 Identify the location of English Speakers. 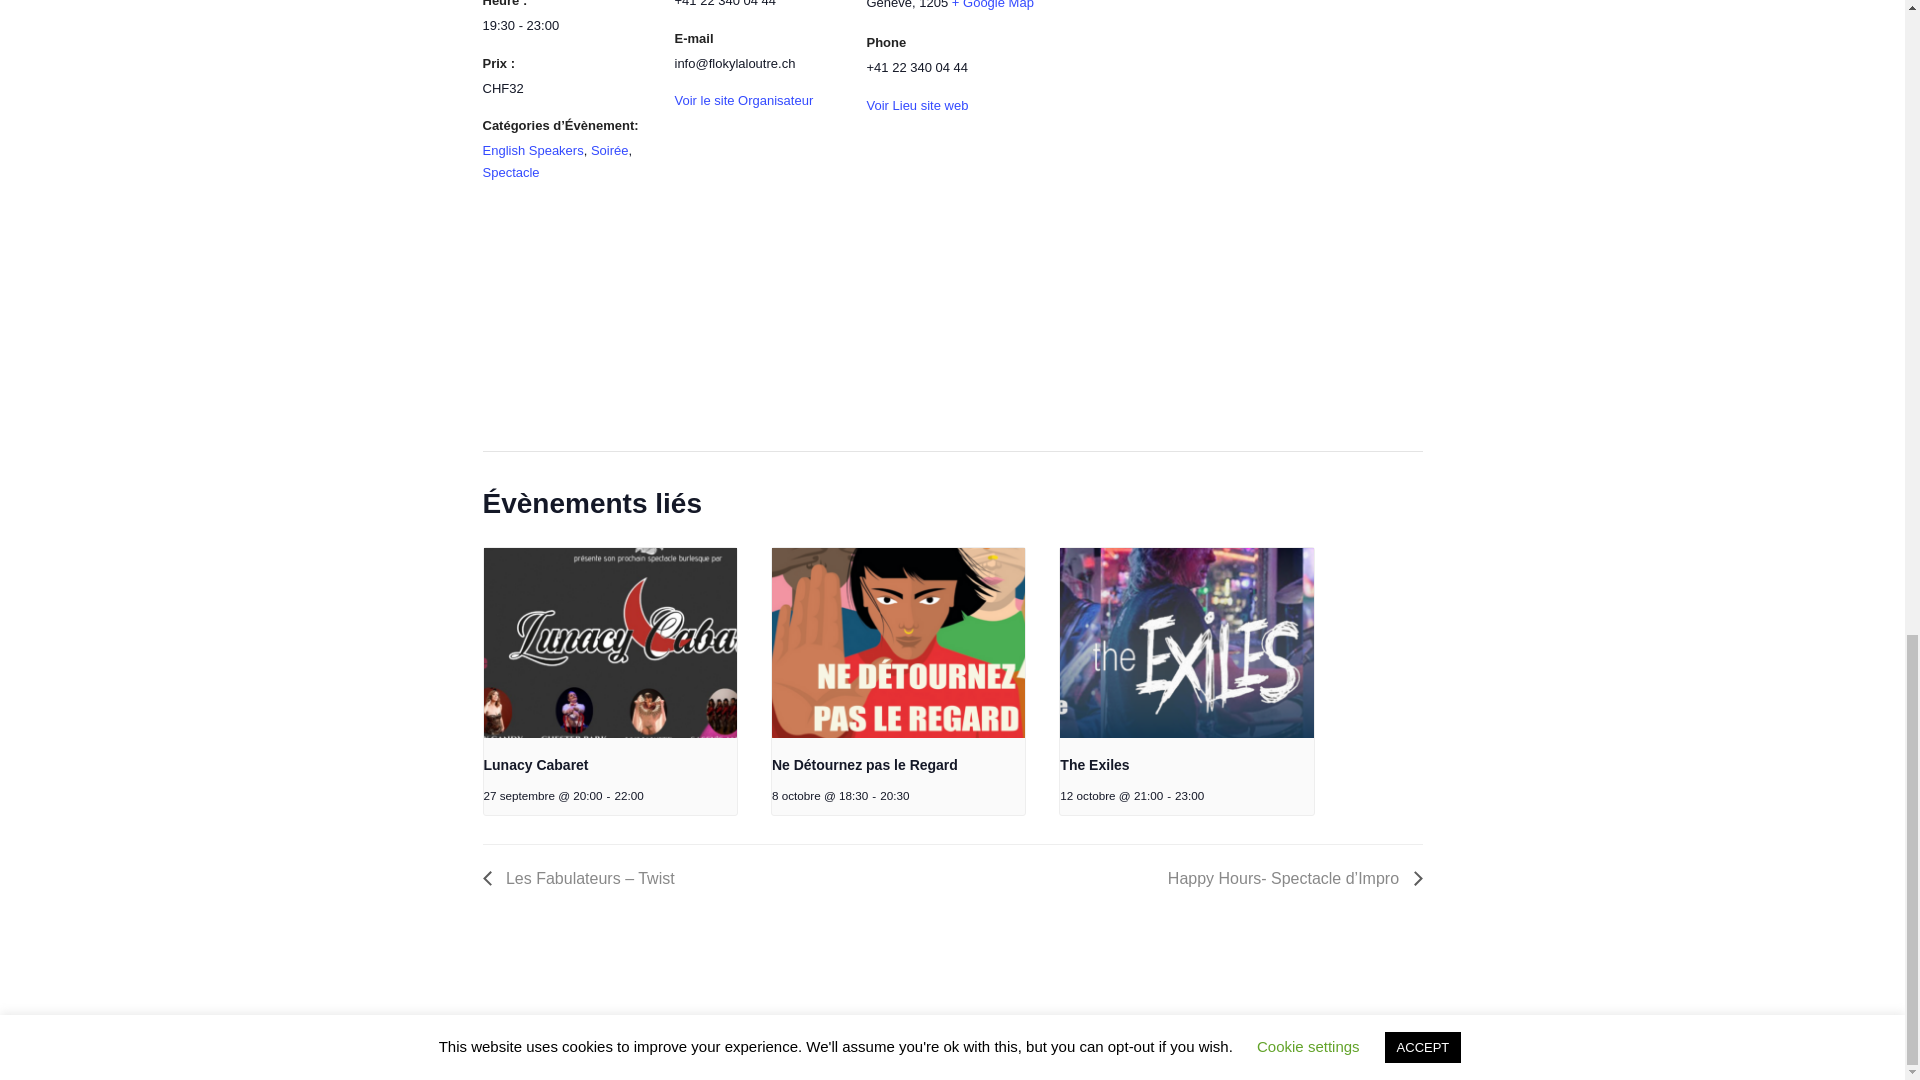
(532, 150).